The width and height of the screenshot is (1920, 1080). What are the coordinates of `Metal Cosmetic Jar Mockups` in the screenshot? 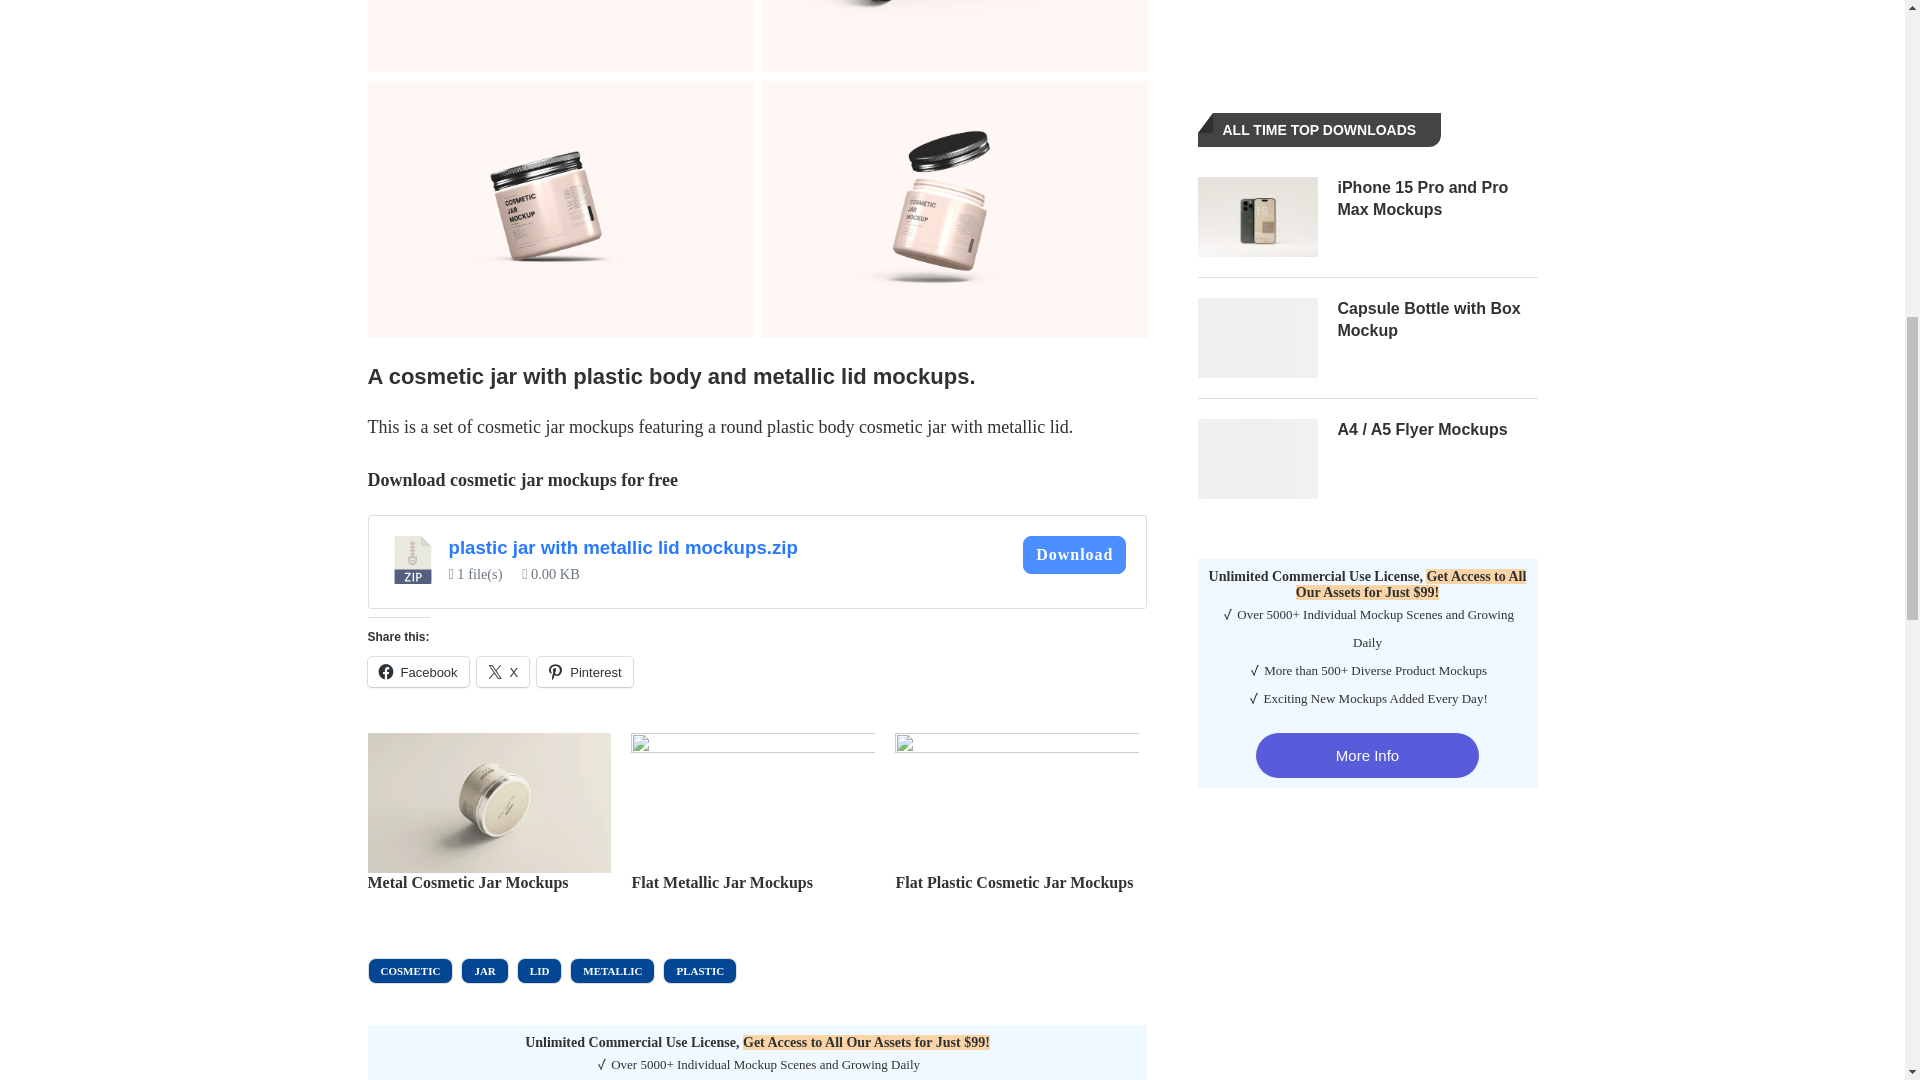 It's located at (490, 802).